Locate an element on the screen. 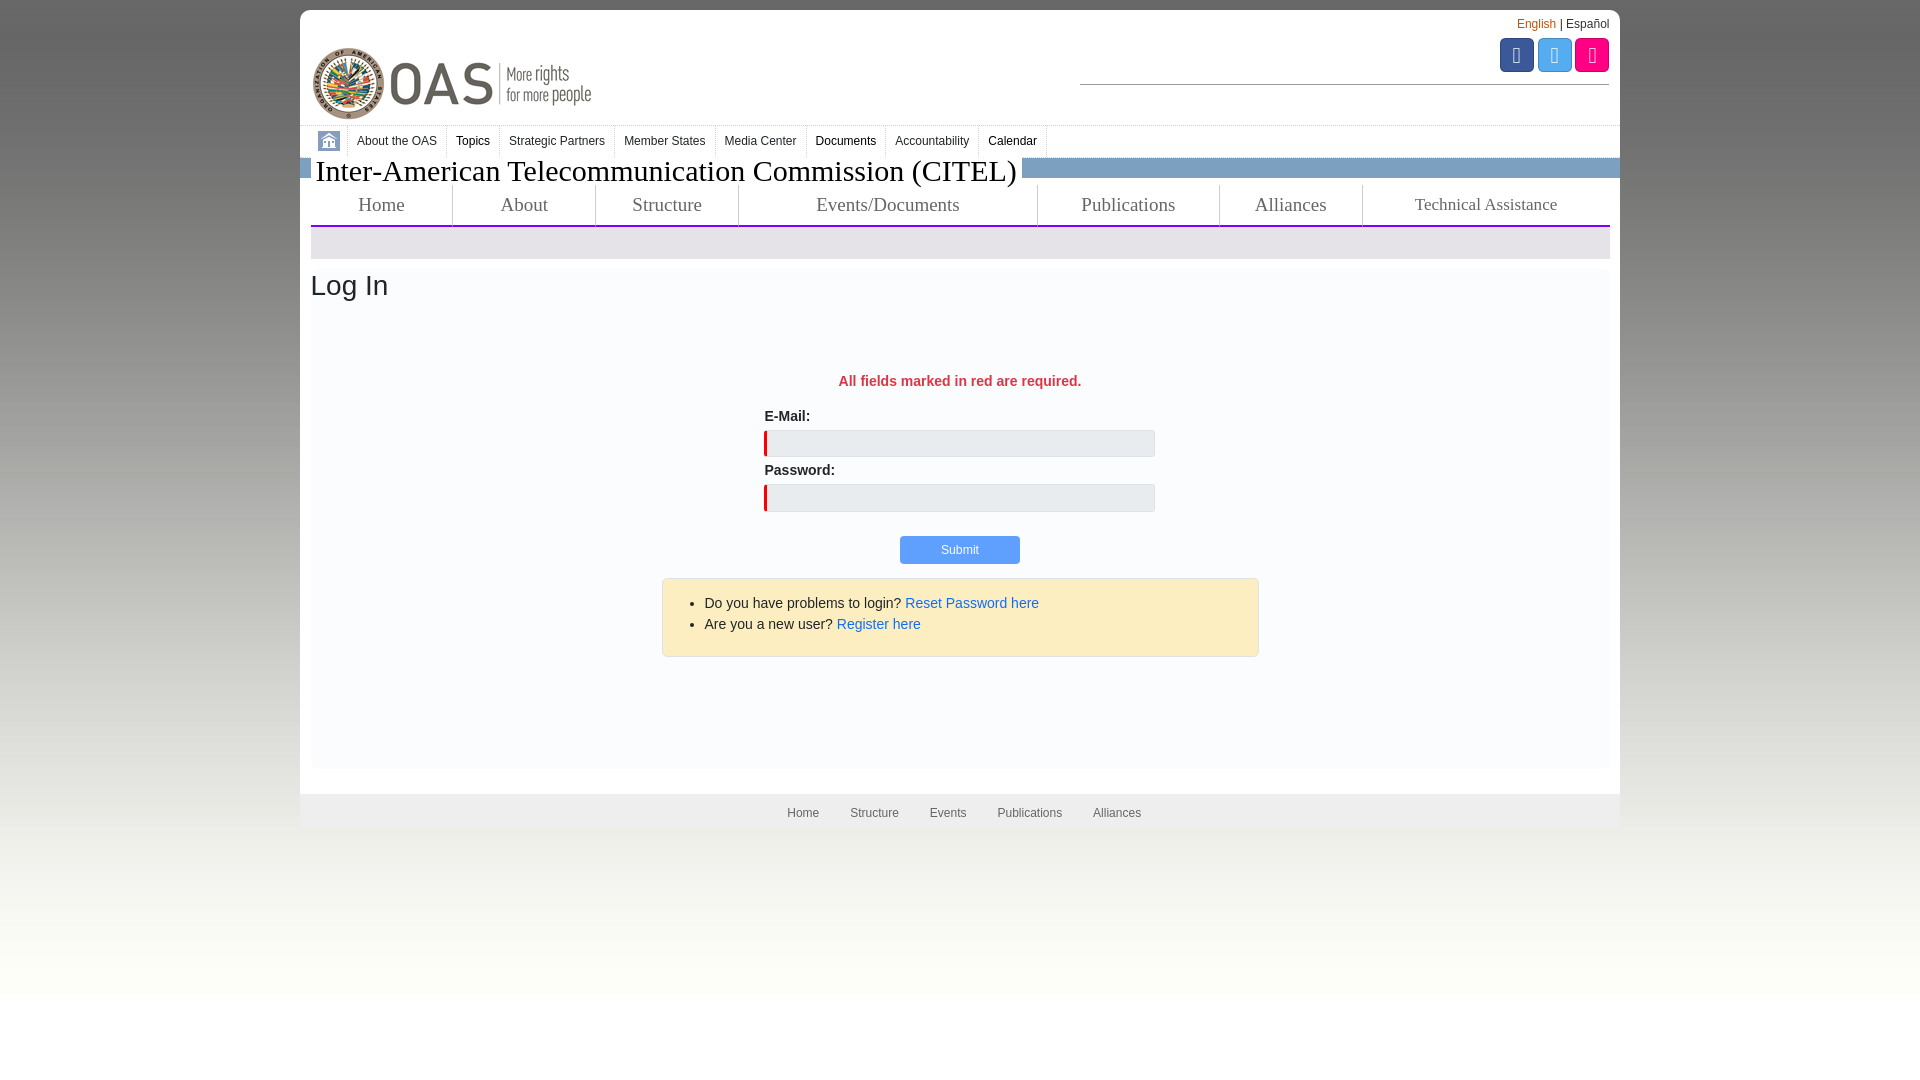 This screenshot has width=1920, height=1080. Submit is located at coordinates (960, 548).